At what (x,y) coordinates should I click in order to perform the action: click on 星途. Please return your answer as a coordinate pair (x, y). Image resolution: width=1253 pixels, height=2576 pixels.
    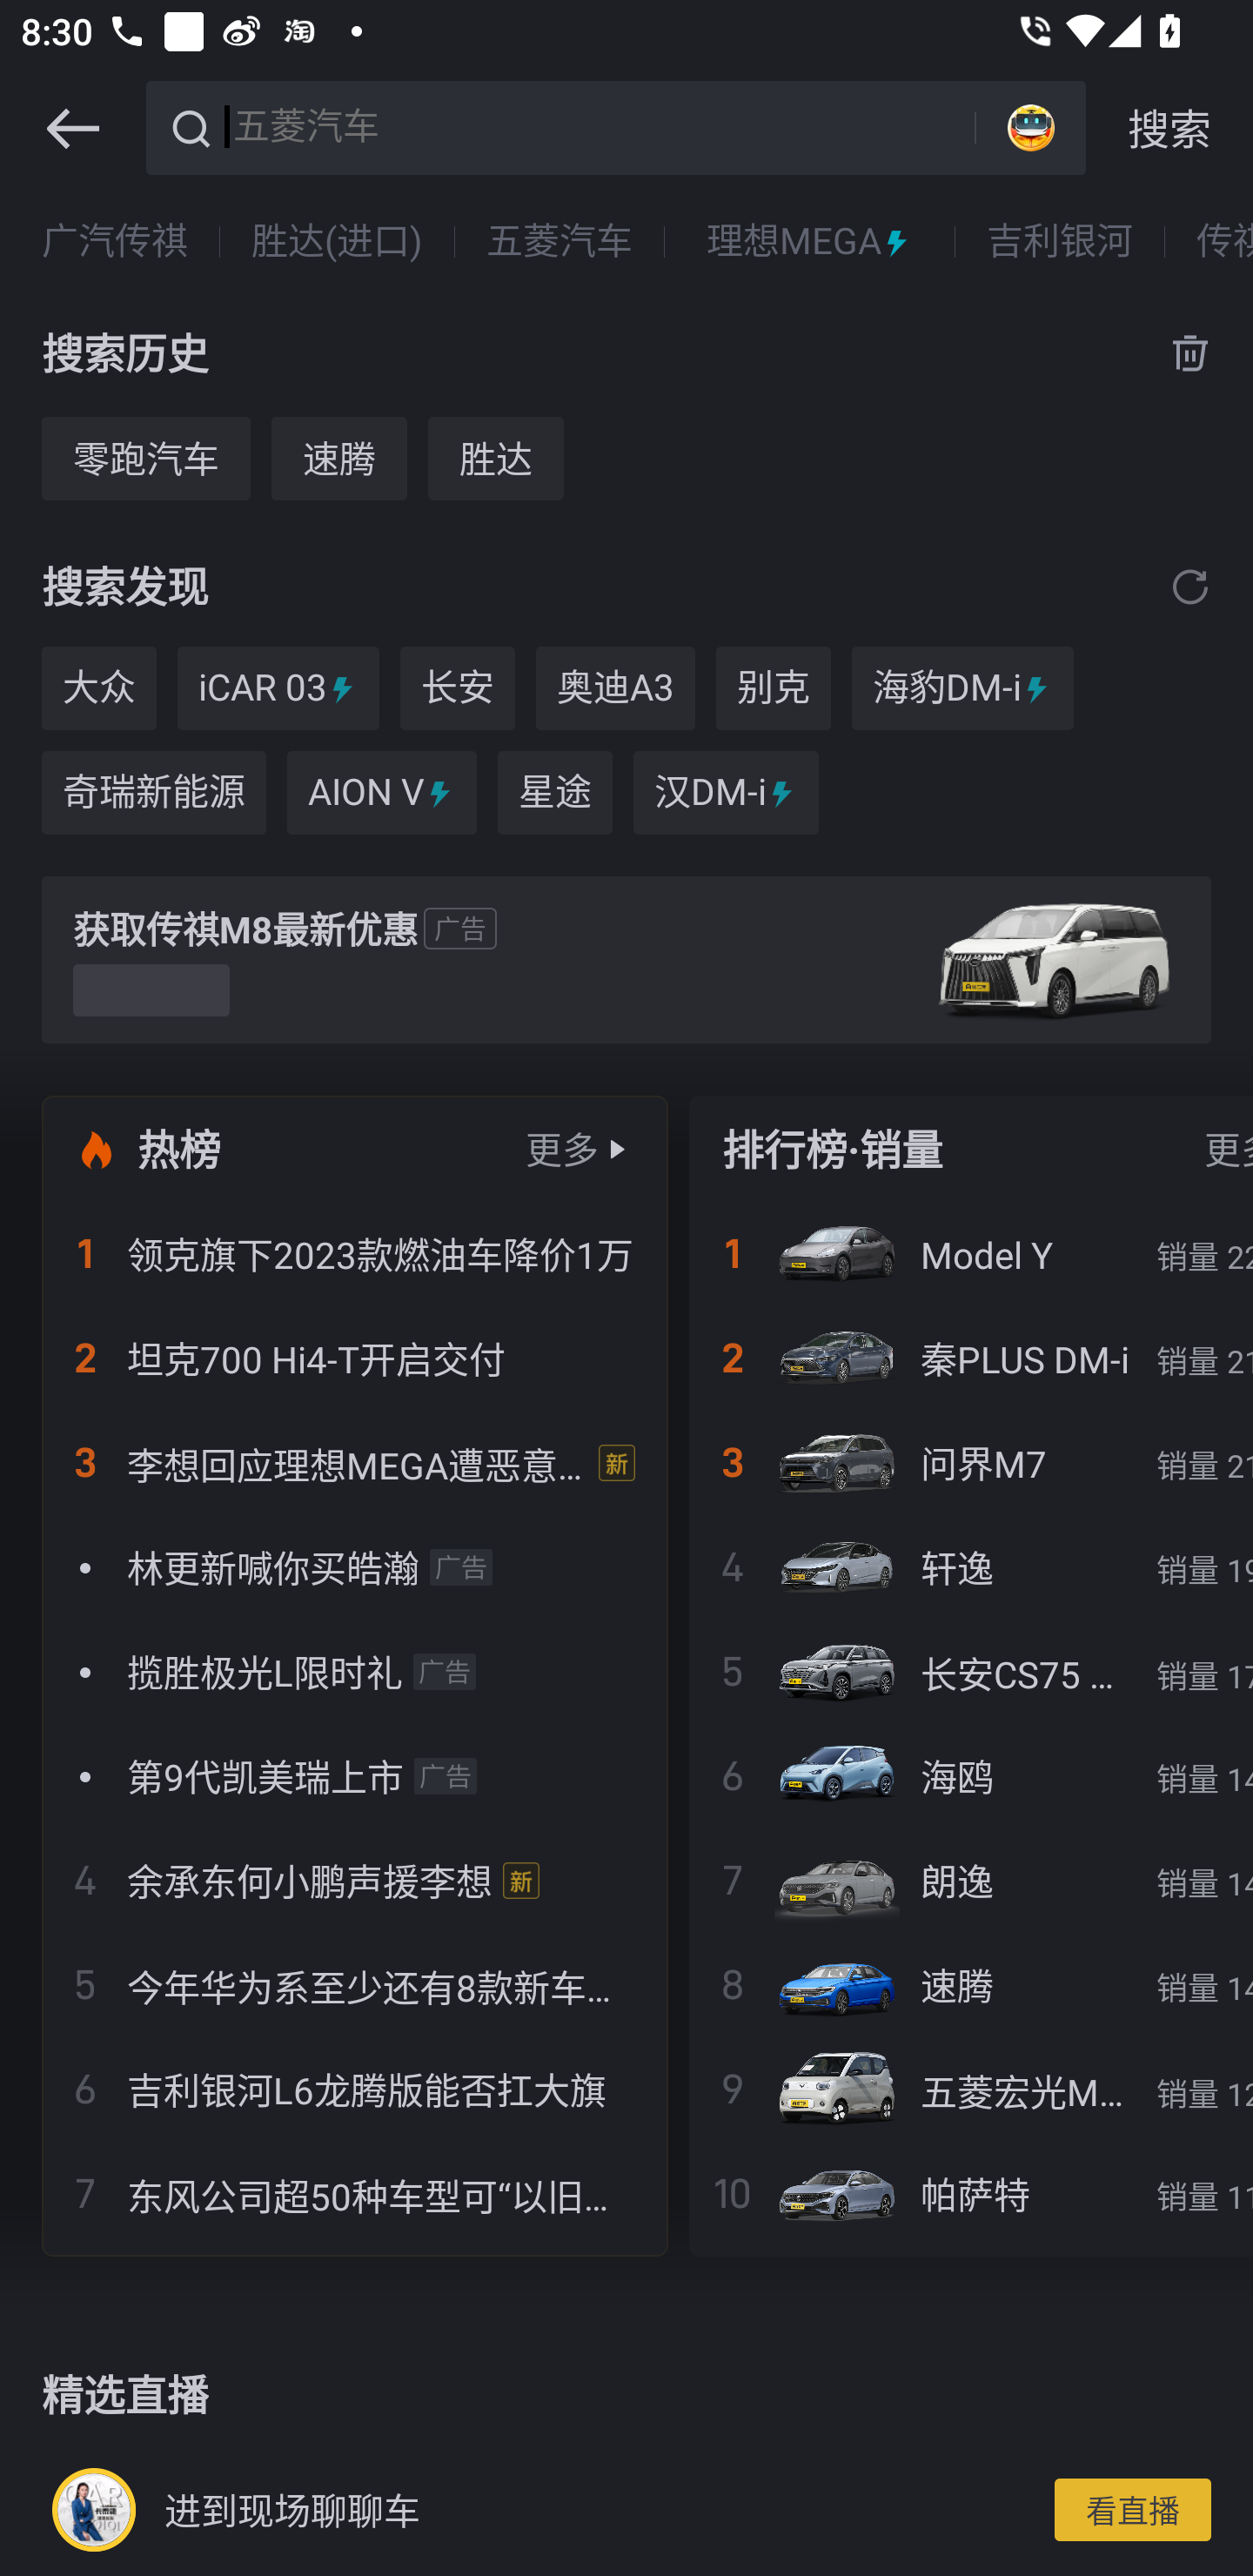
    Looking at the image, I should click on (555, 794).